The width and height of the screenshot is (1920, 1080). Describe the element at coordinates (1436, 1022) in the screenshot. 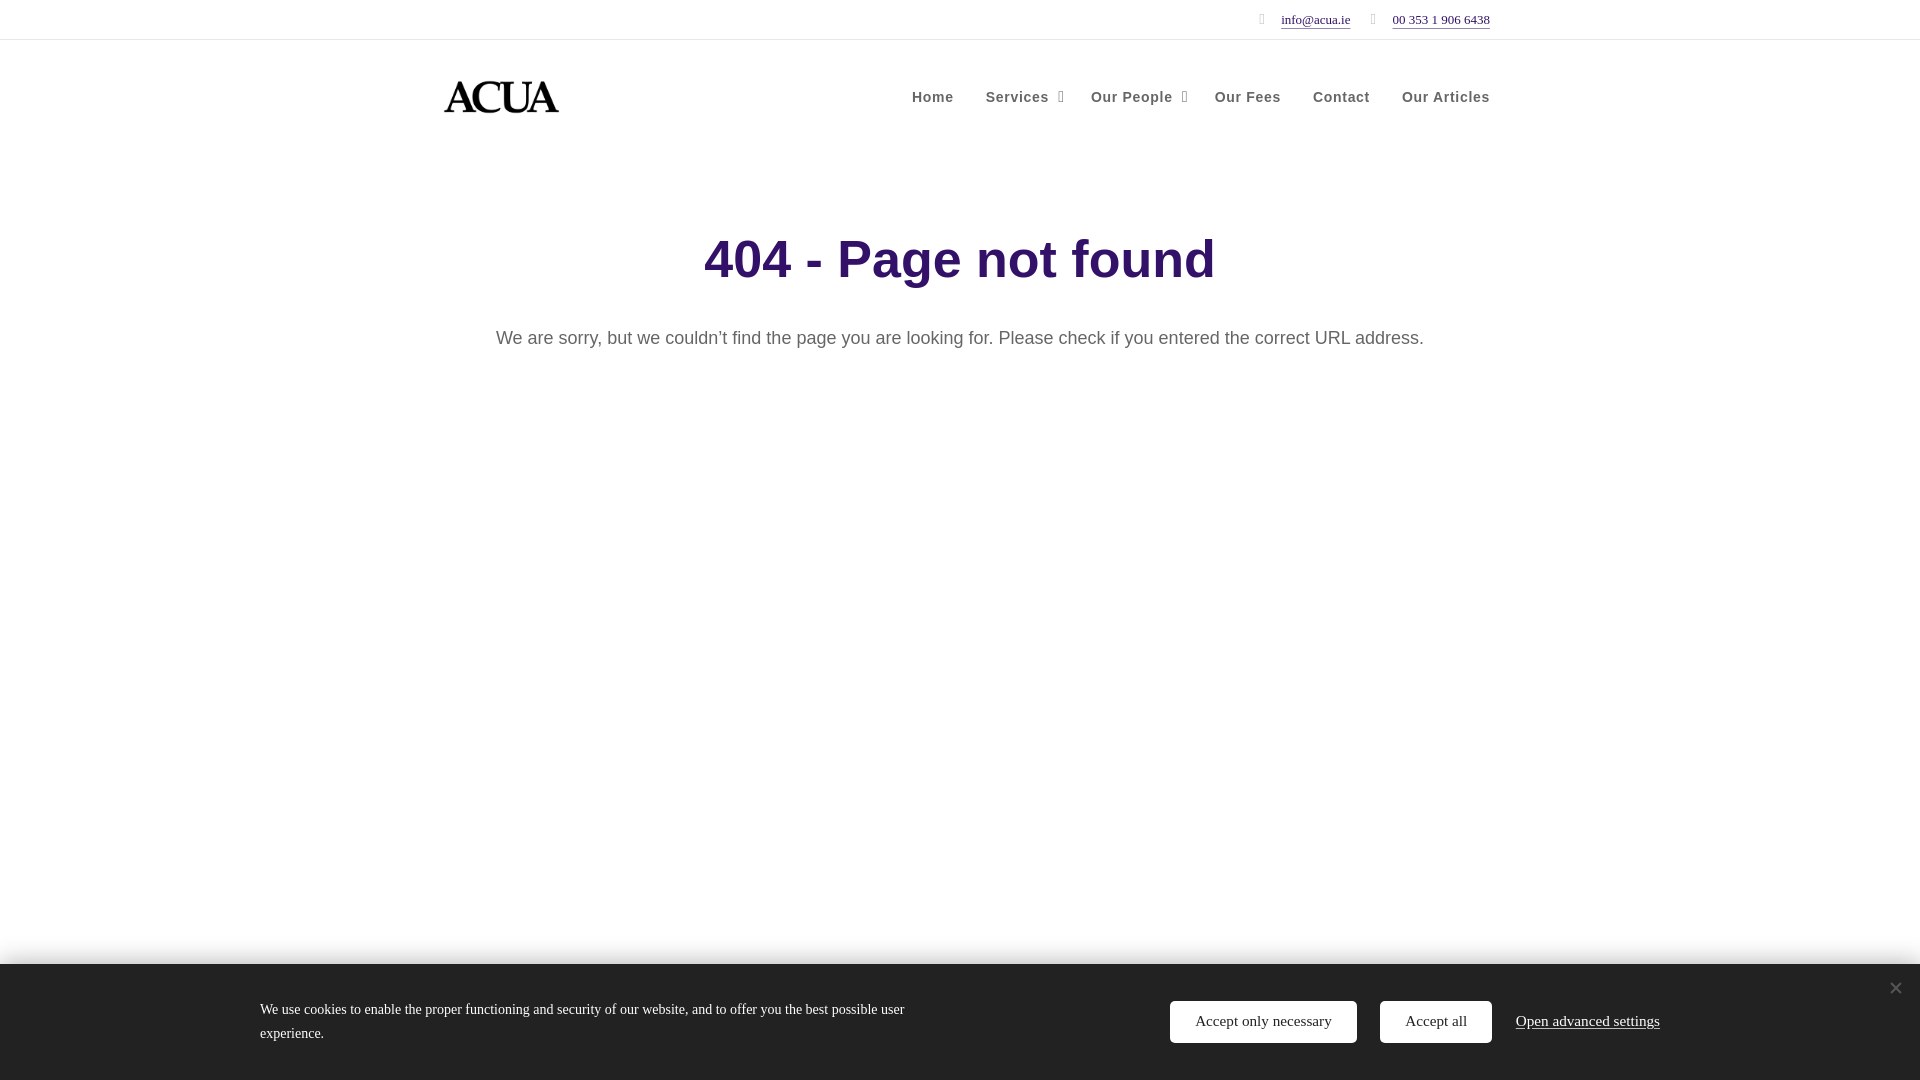

I see `Accept all` at that location.